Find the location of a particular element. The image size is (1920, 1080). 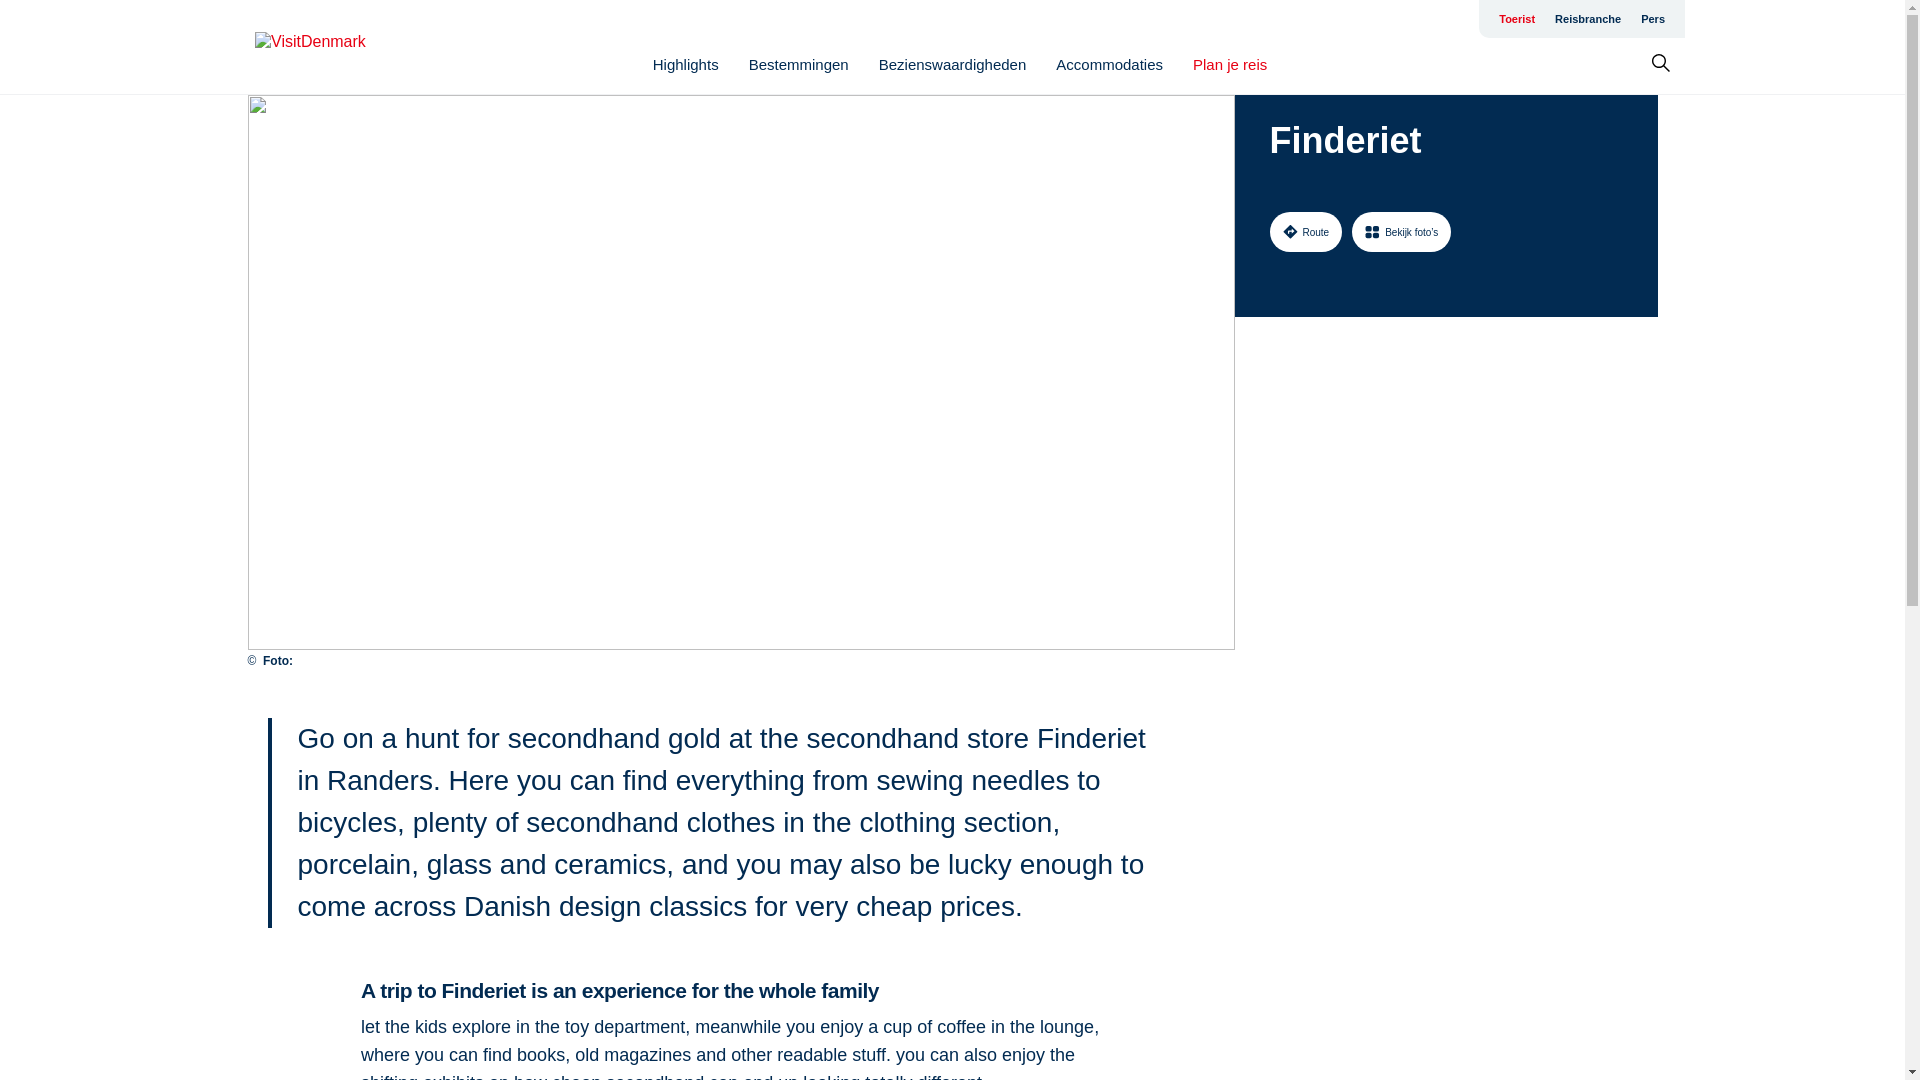

Reisbranche is located at coordinates (1588, 18).